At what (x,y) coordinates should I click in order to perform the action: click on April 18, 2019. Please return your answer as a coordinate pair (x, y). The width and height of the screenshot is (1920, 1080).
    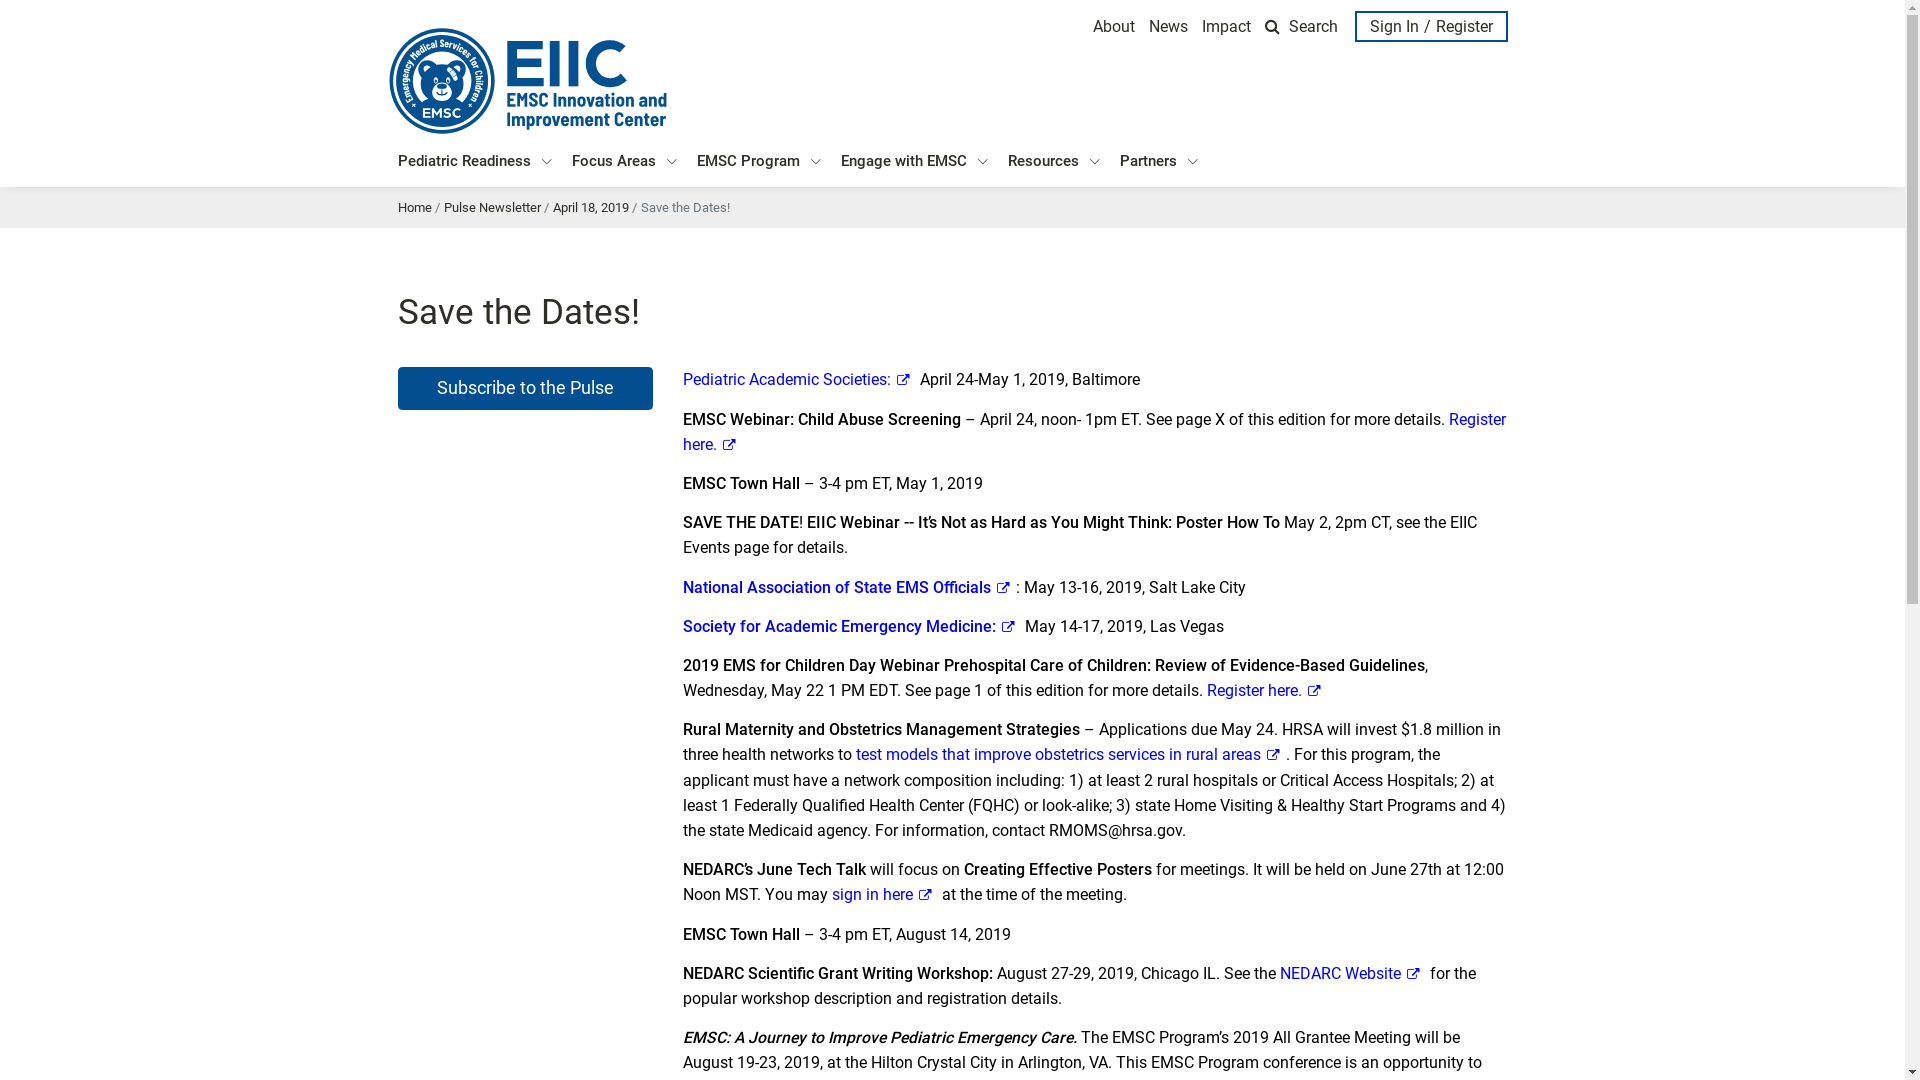
    Looking at the image, I should click on (590, 208).